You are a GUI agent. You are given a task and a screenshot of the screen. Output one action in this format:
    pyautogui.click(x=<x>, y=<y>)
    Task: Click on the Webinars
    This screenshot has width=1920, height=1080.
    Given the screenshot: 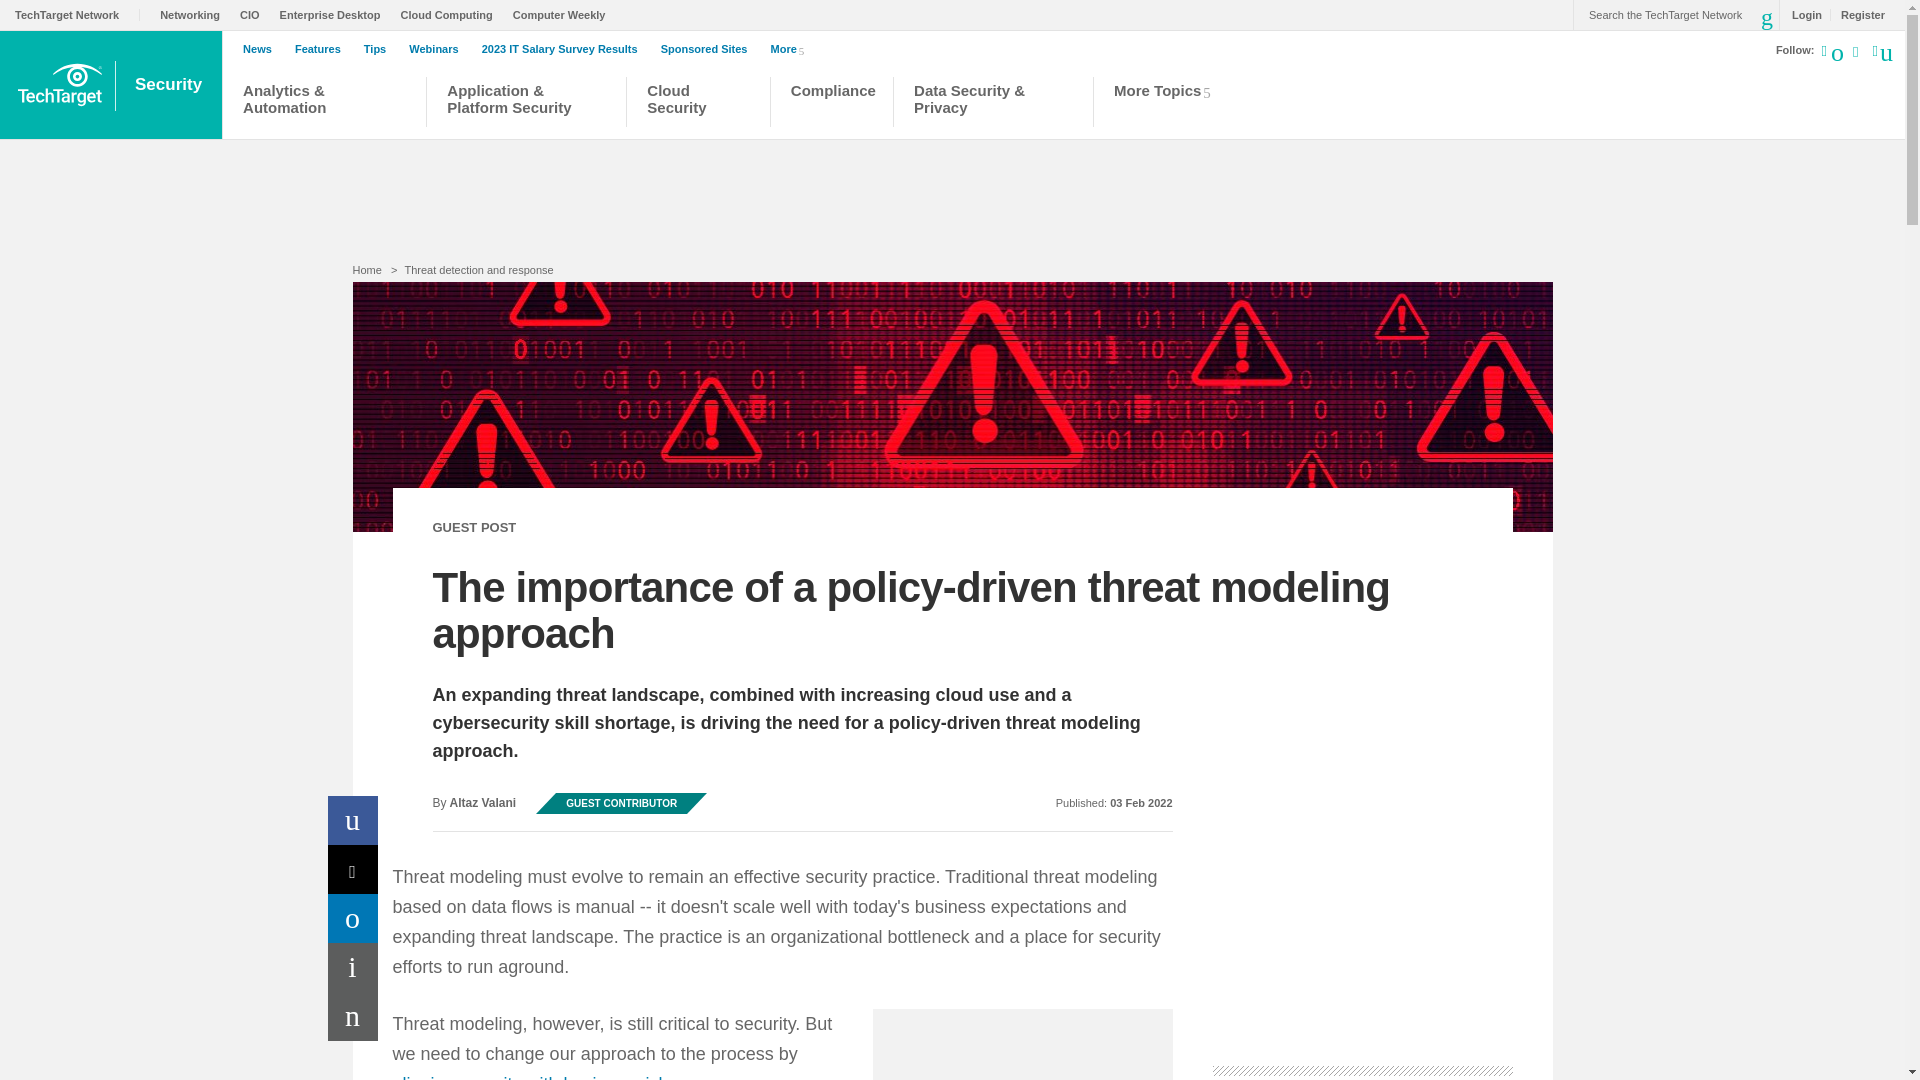 What is the action you would take?
    pyautogui.click(x=438, y=49)
    